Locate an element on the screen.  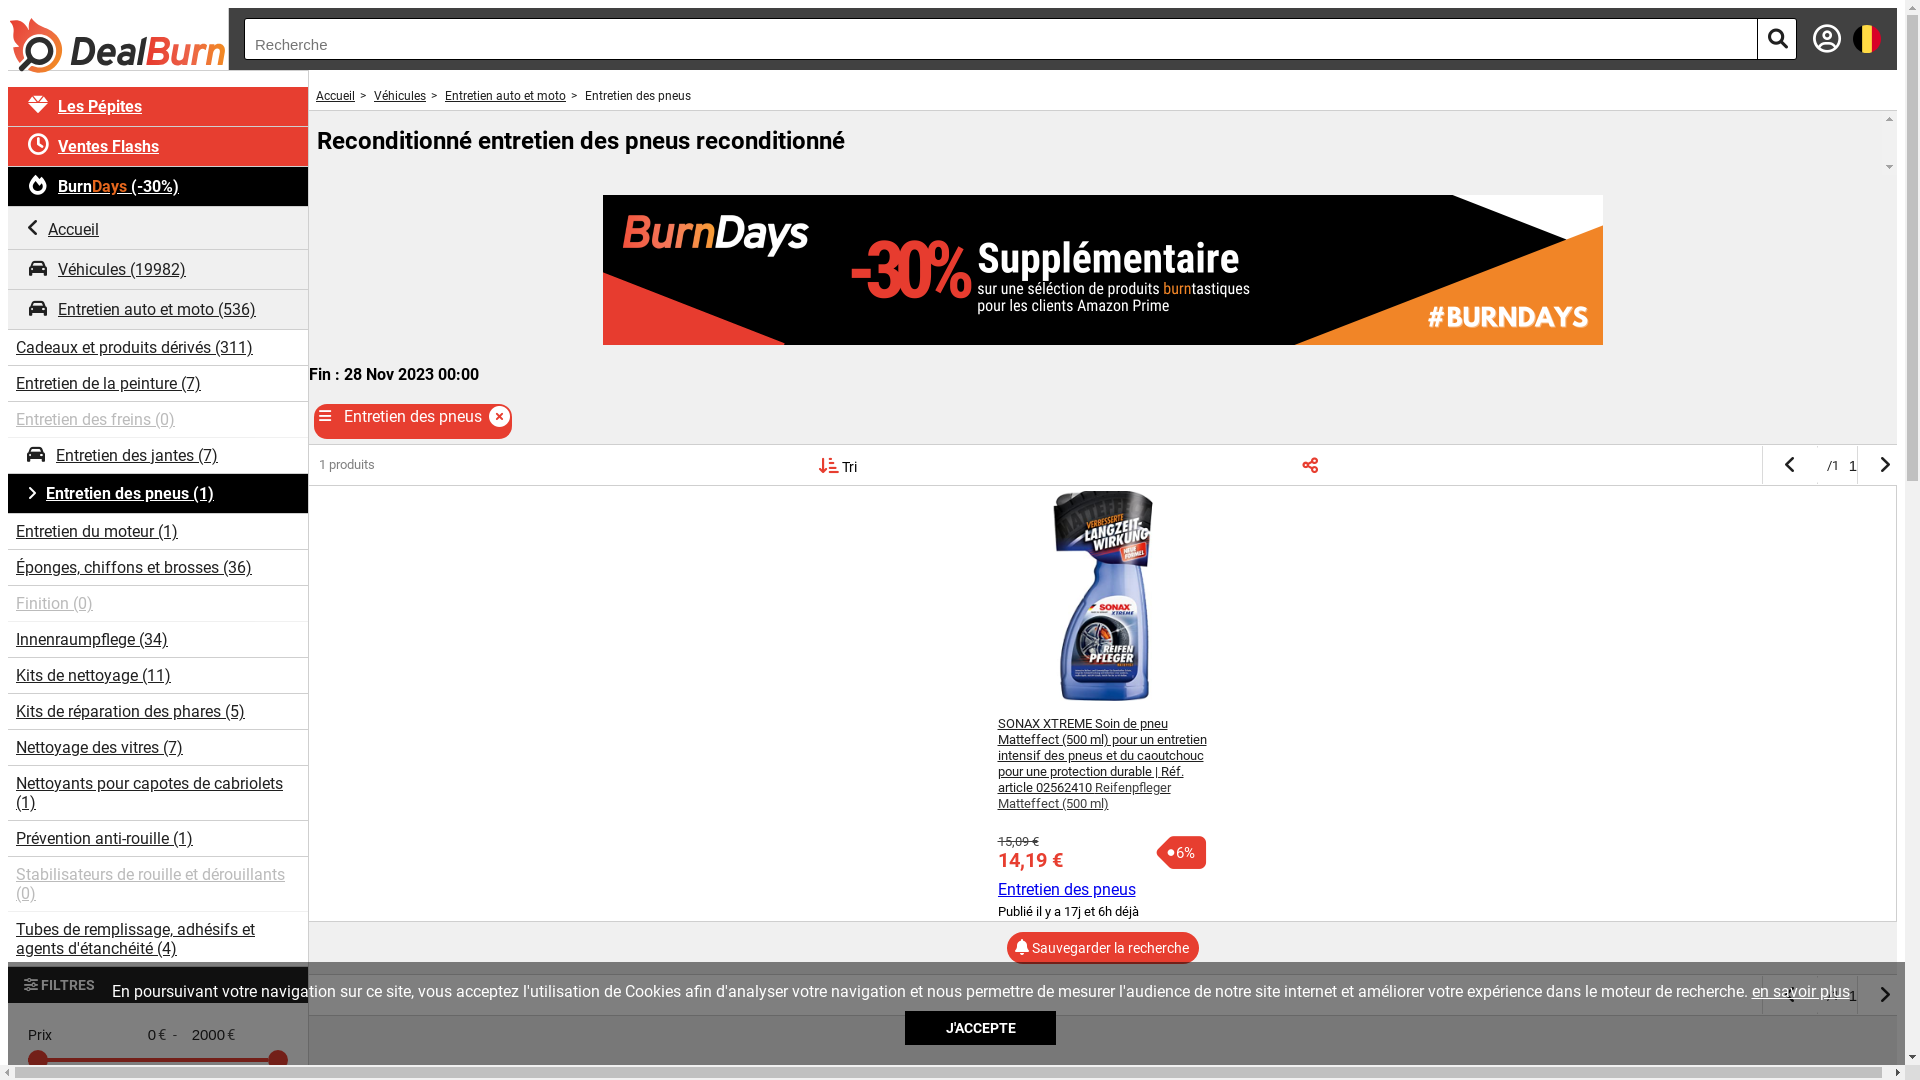
Entretien du moteur (1) is located at coordinates (158, 532).